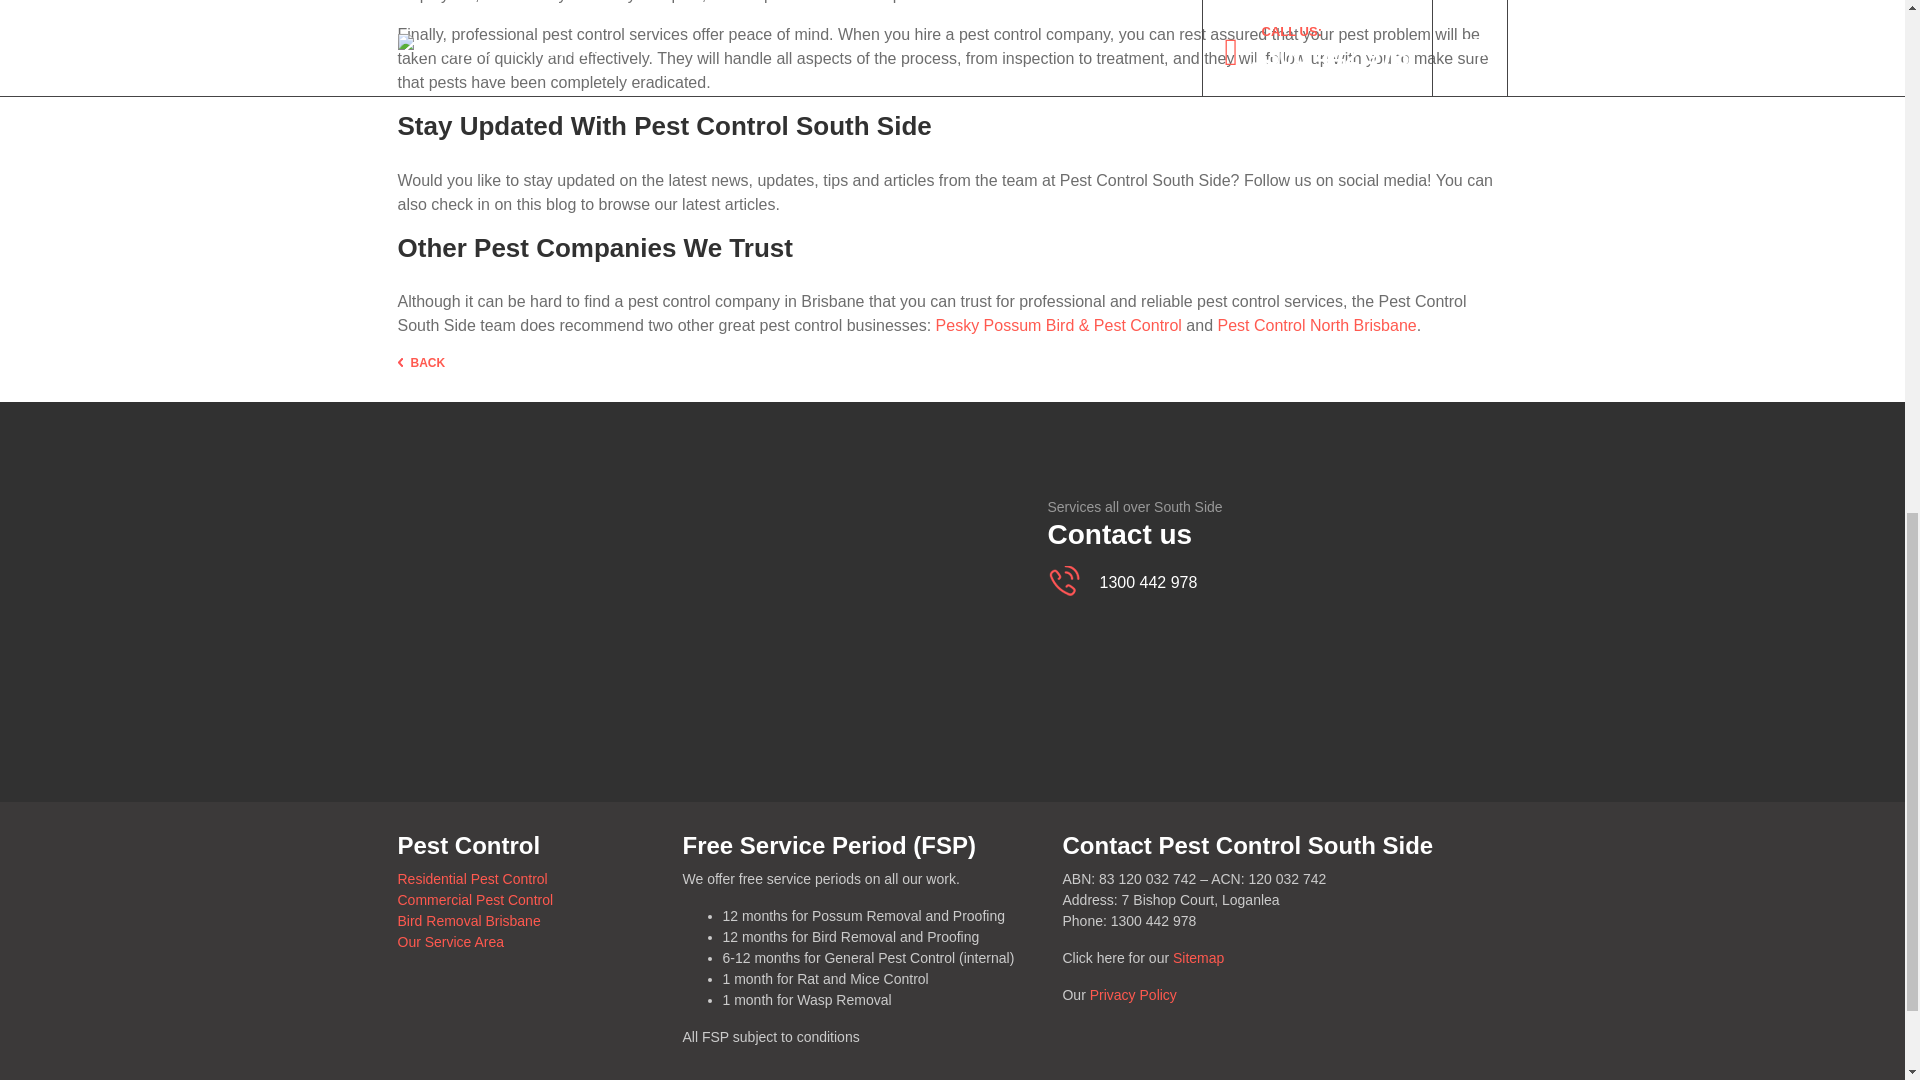  Describe the element at coordinates (421, 362) in the screenshot. I see `BACK` at that location.